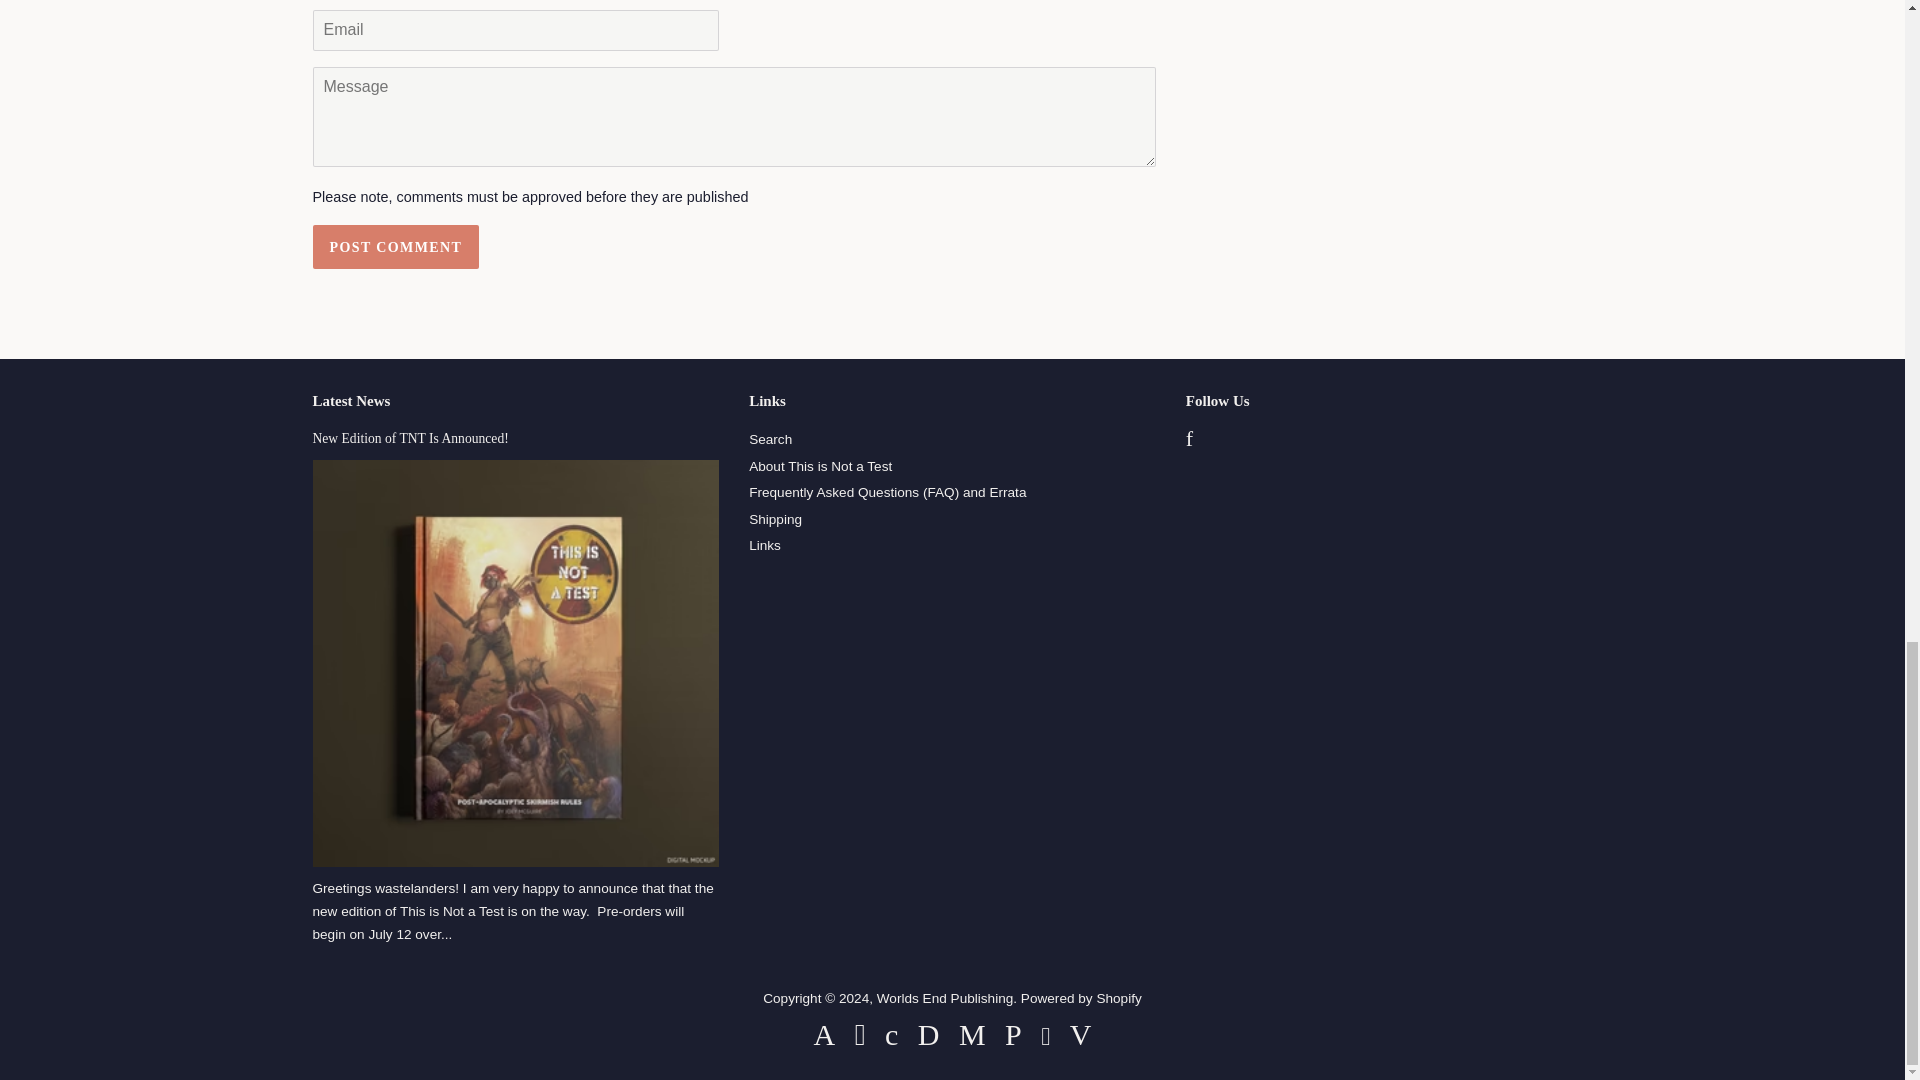 This screenshot has height=1080, width=1920. I want to click on About This is Not a Test, so click(820, 466).